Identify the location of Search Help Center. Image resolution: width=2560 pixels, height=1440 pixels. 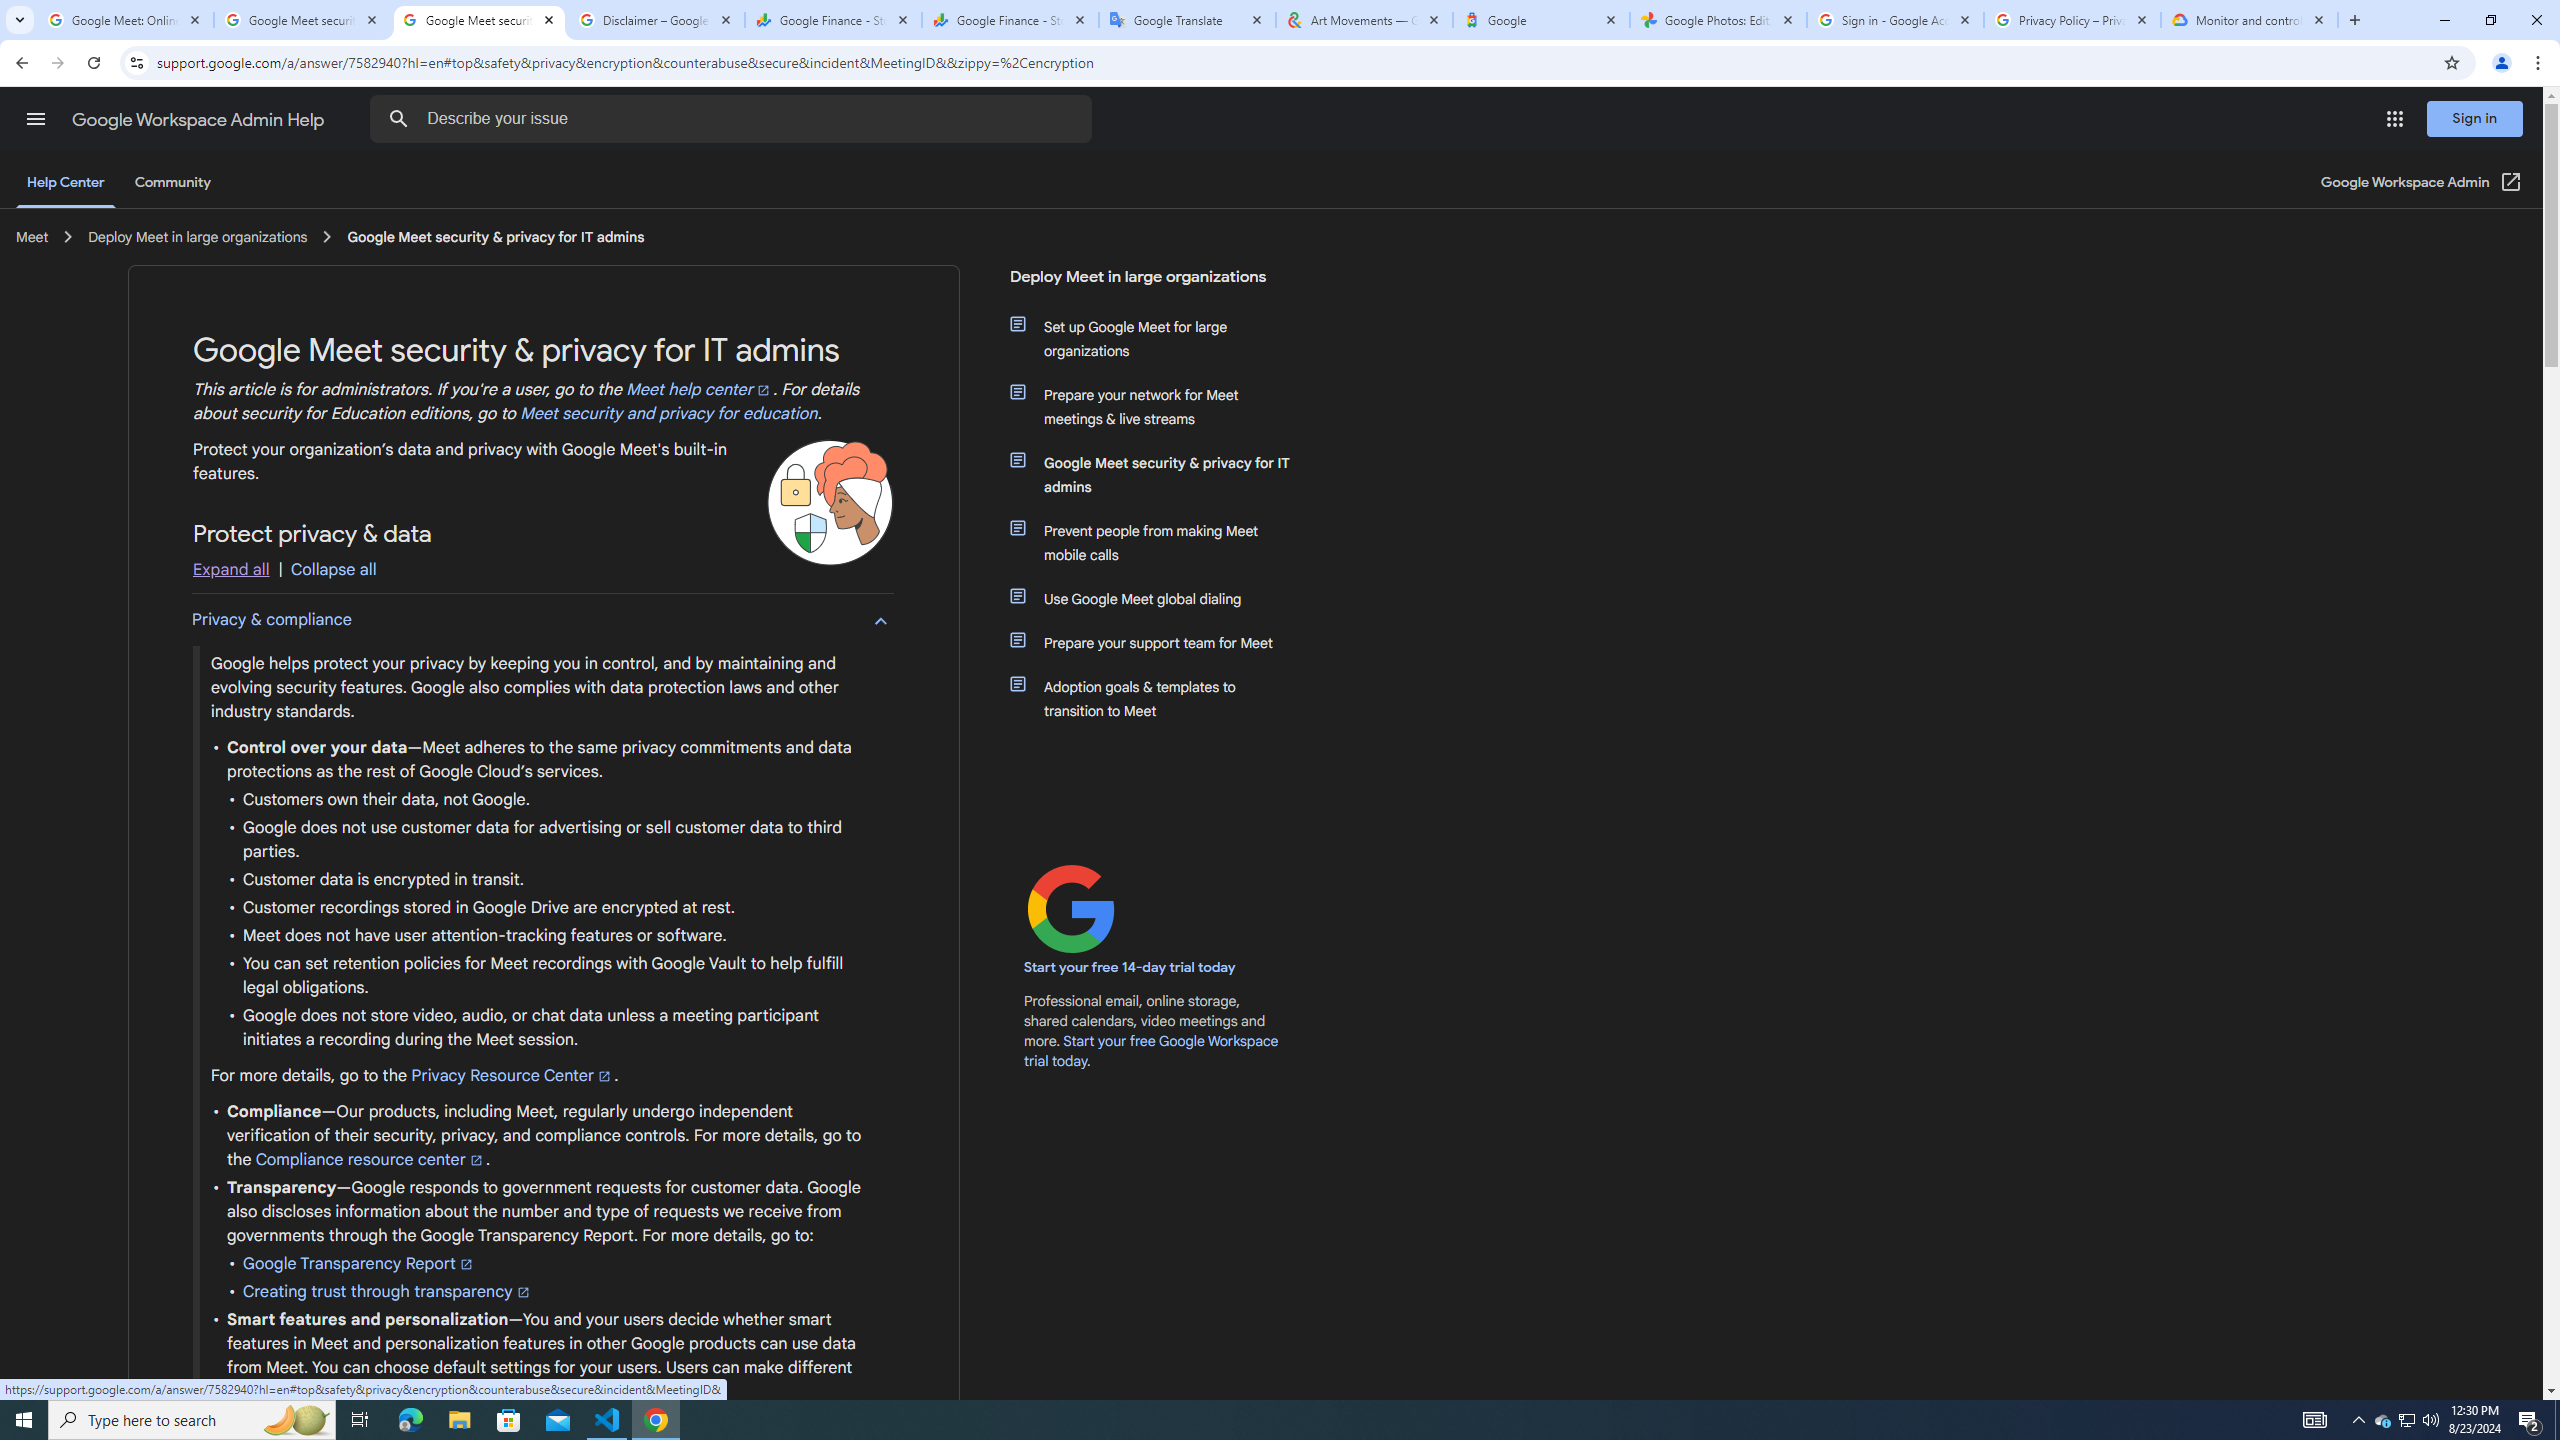
(399, 119).